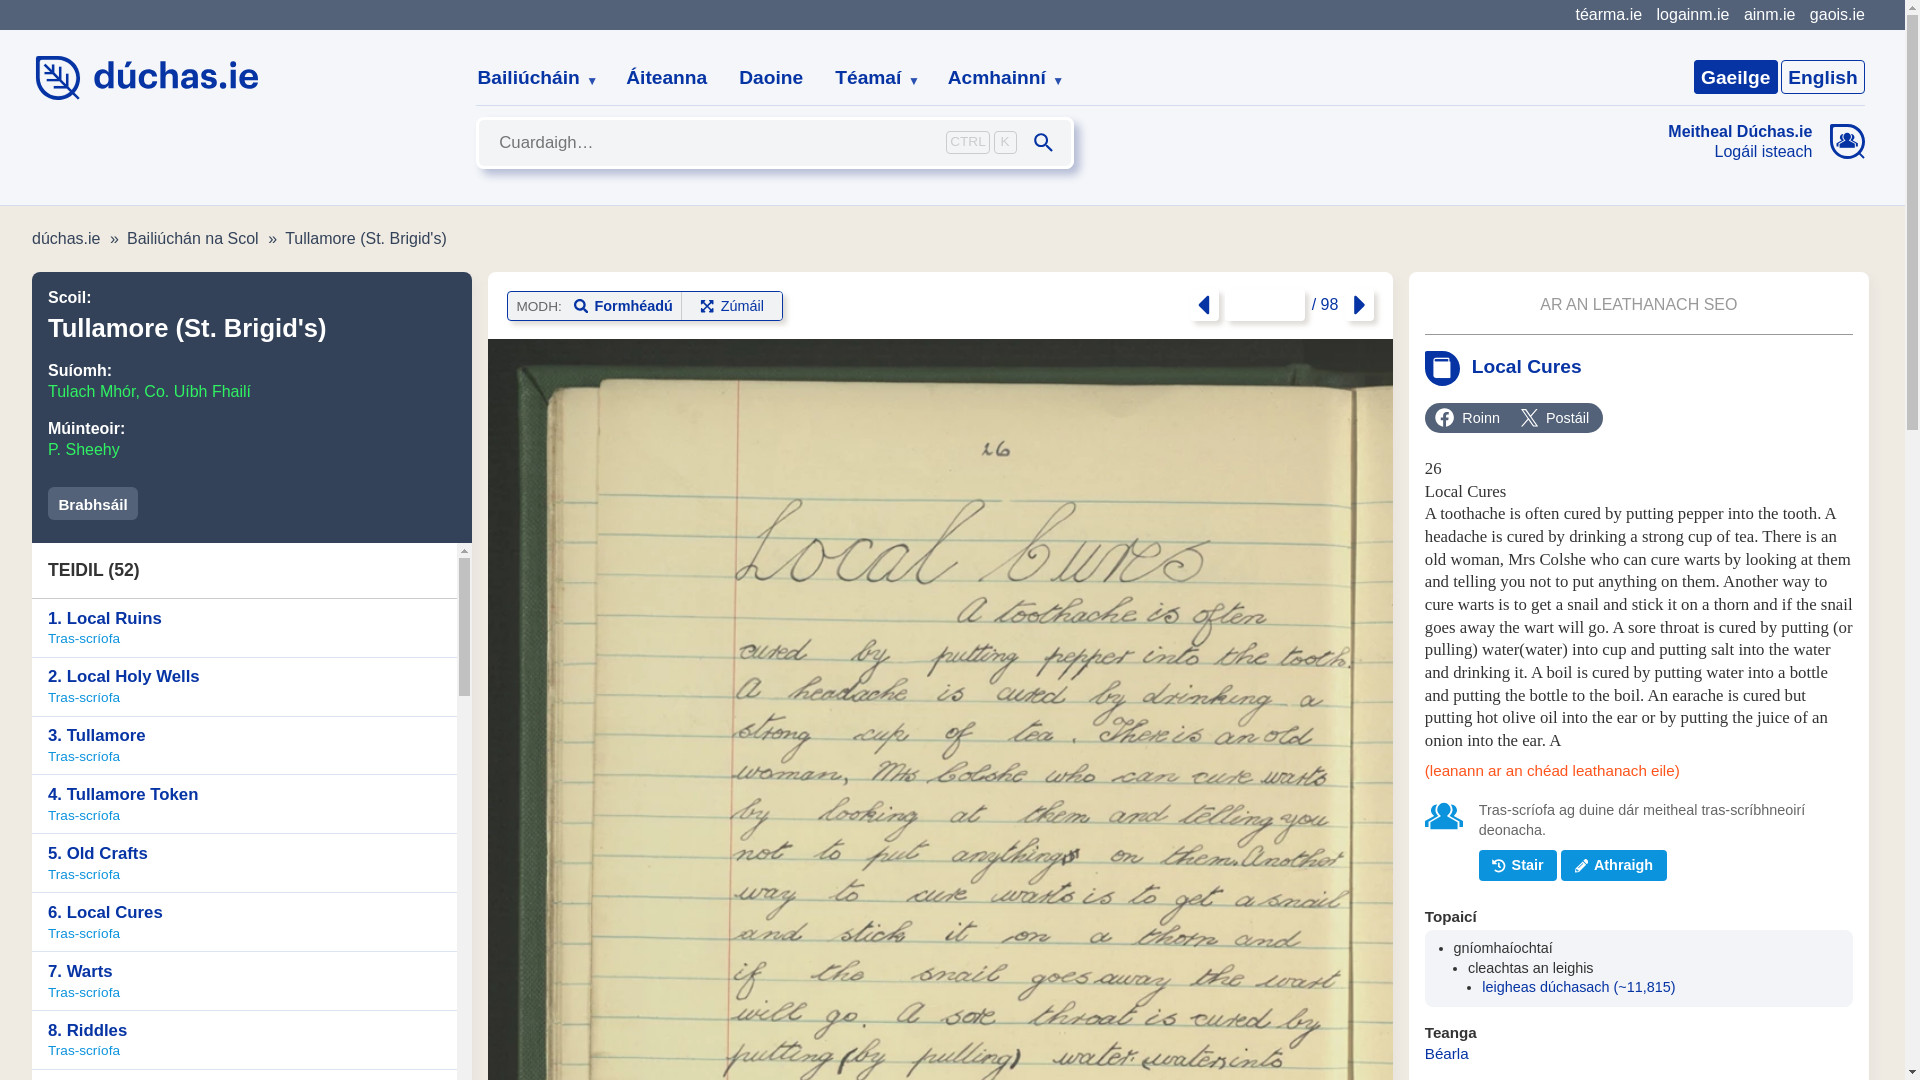 The image size is (1920, 1080). Describe the element at coordinates (1837, 14) in the screenshot. I see `gaois.ie` at that location.